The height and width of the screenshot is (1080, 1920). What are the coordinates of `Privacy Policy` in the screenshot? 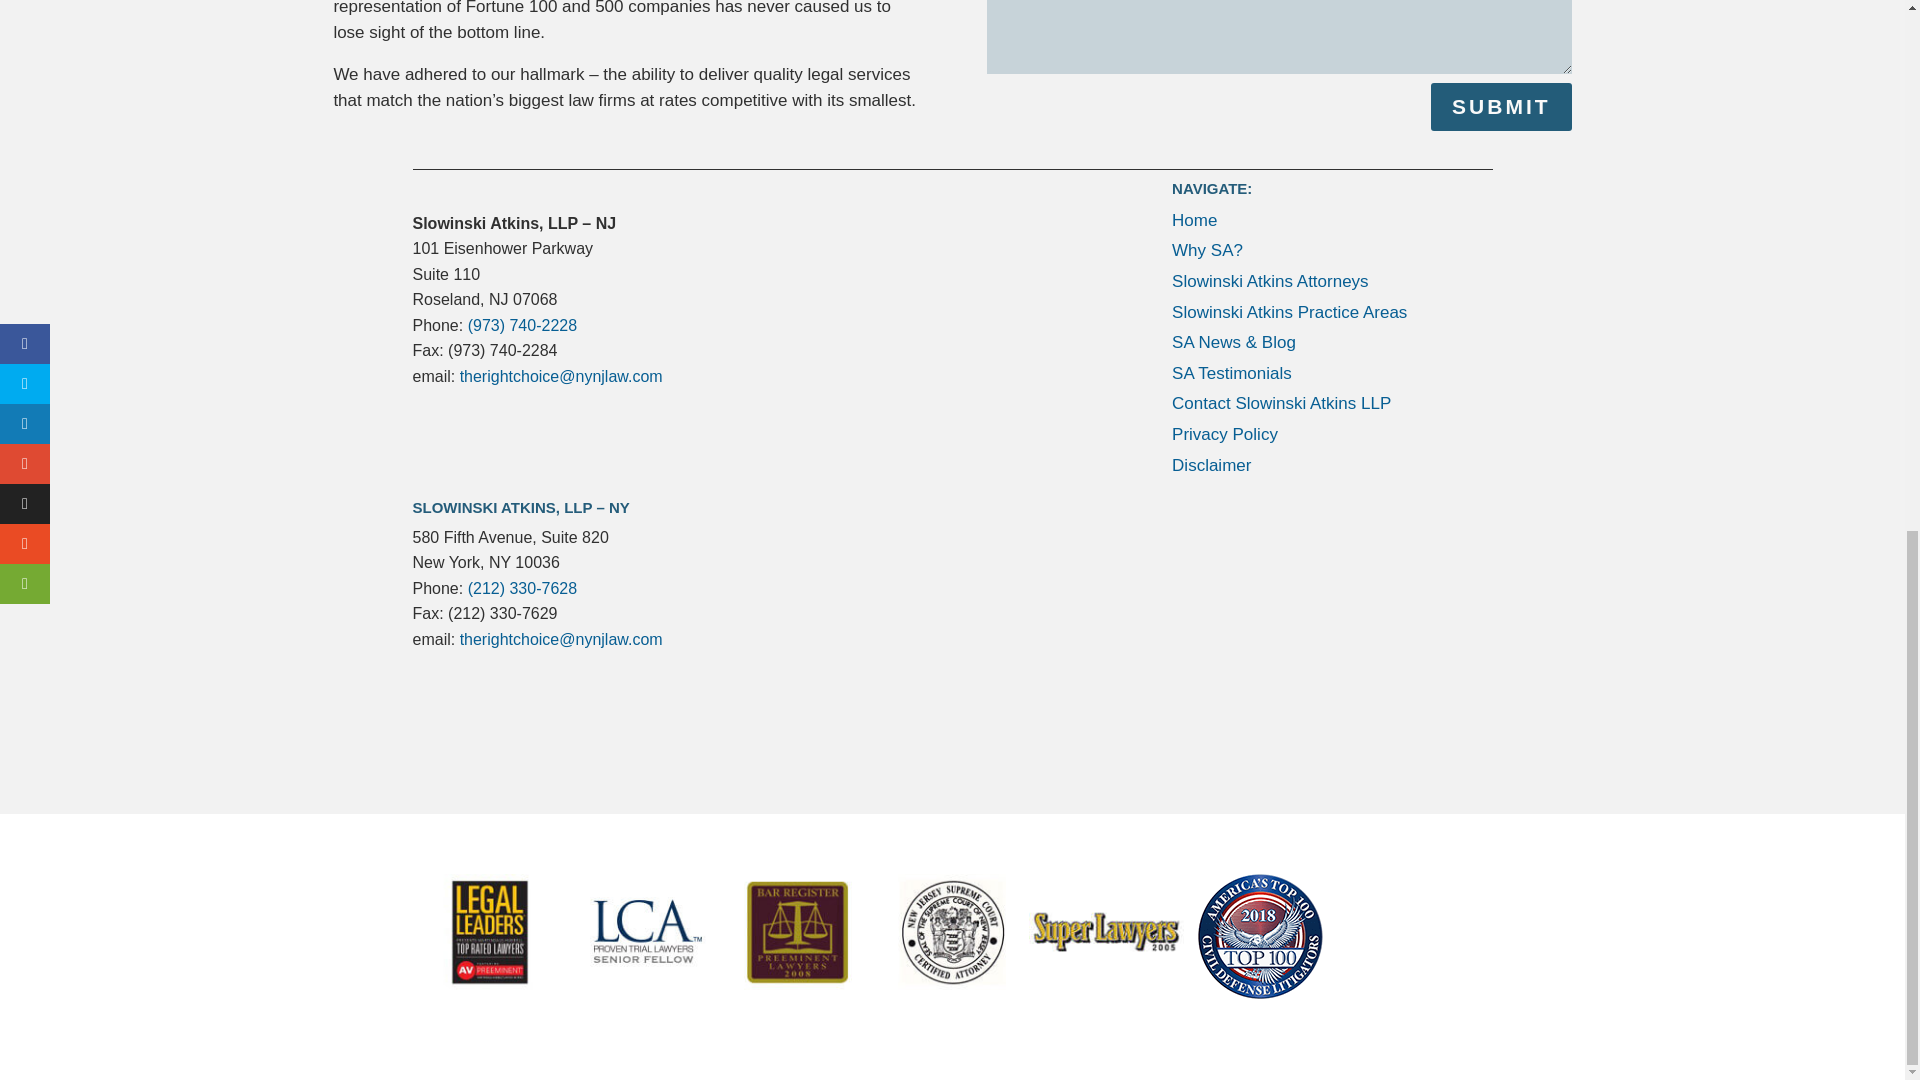 It's located at (1224, 434).